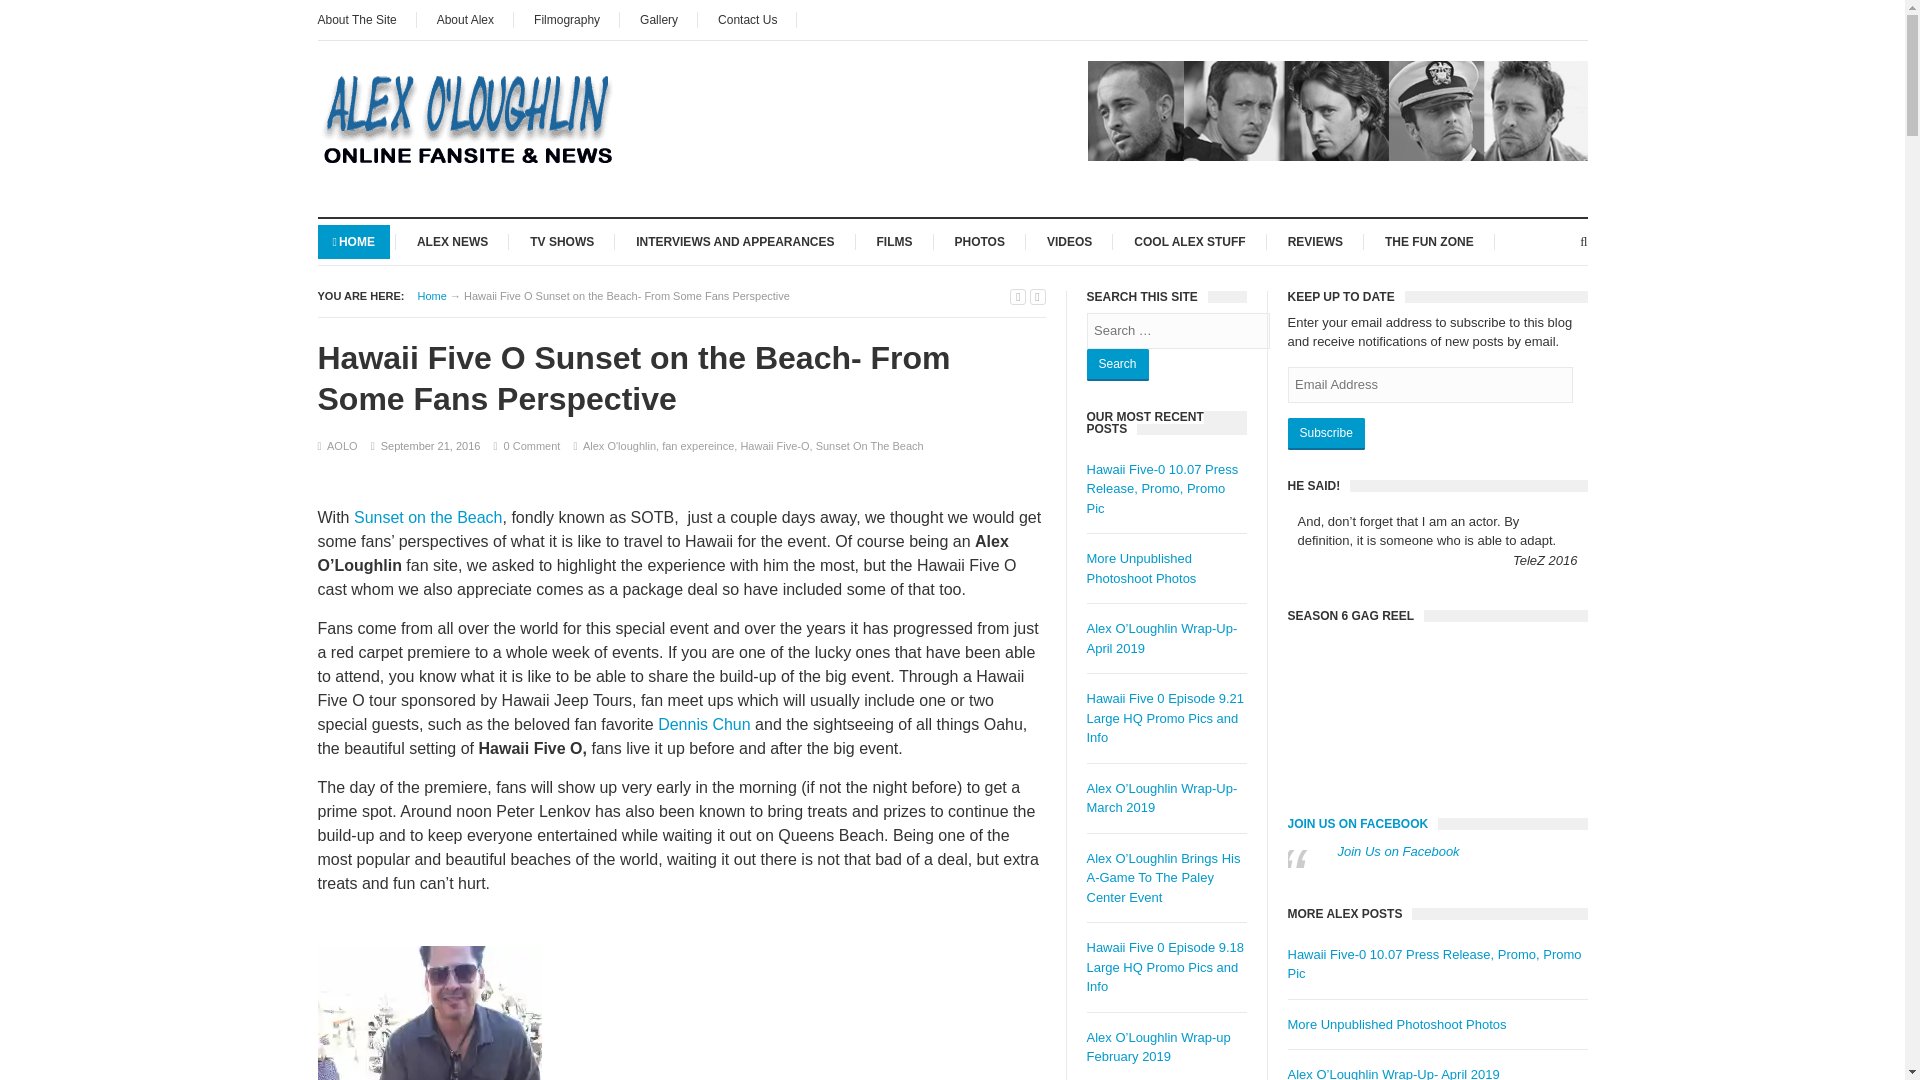 The height and width of the screenshot is (1080, 1920). I want to click on AOLO, so click(342, 446).